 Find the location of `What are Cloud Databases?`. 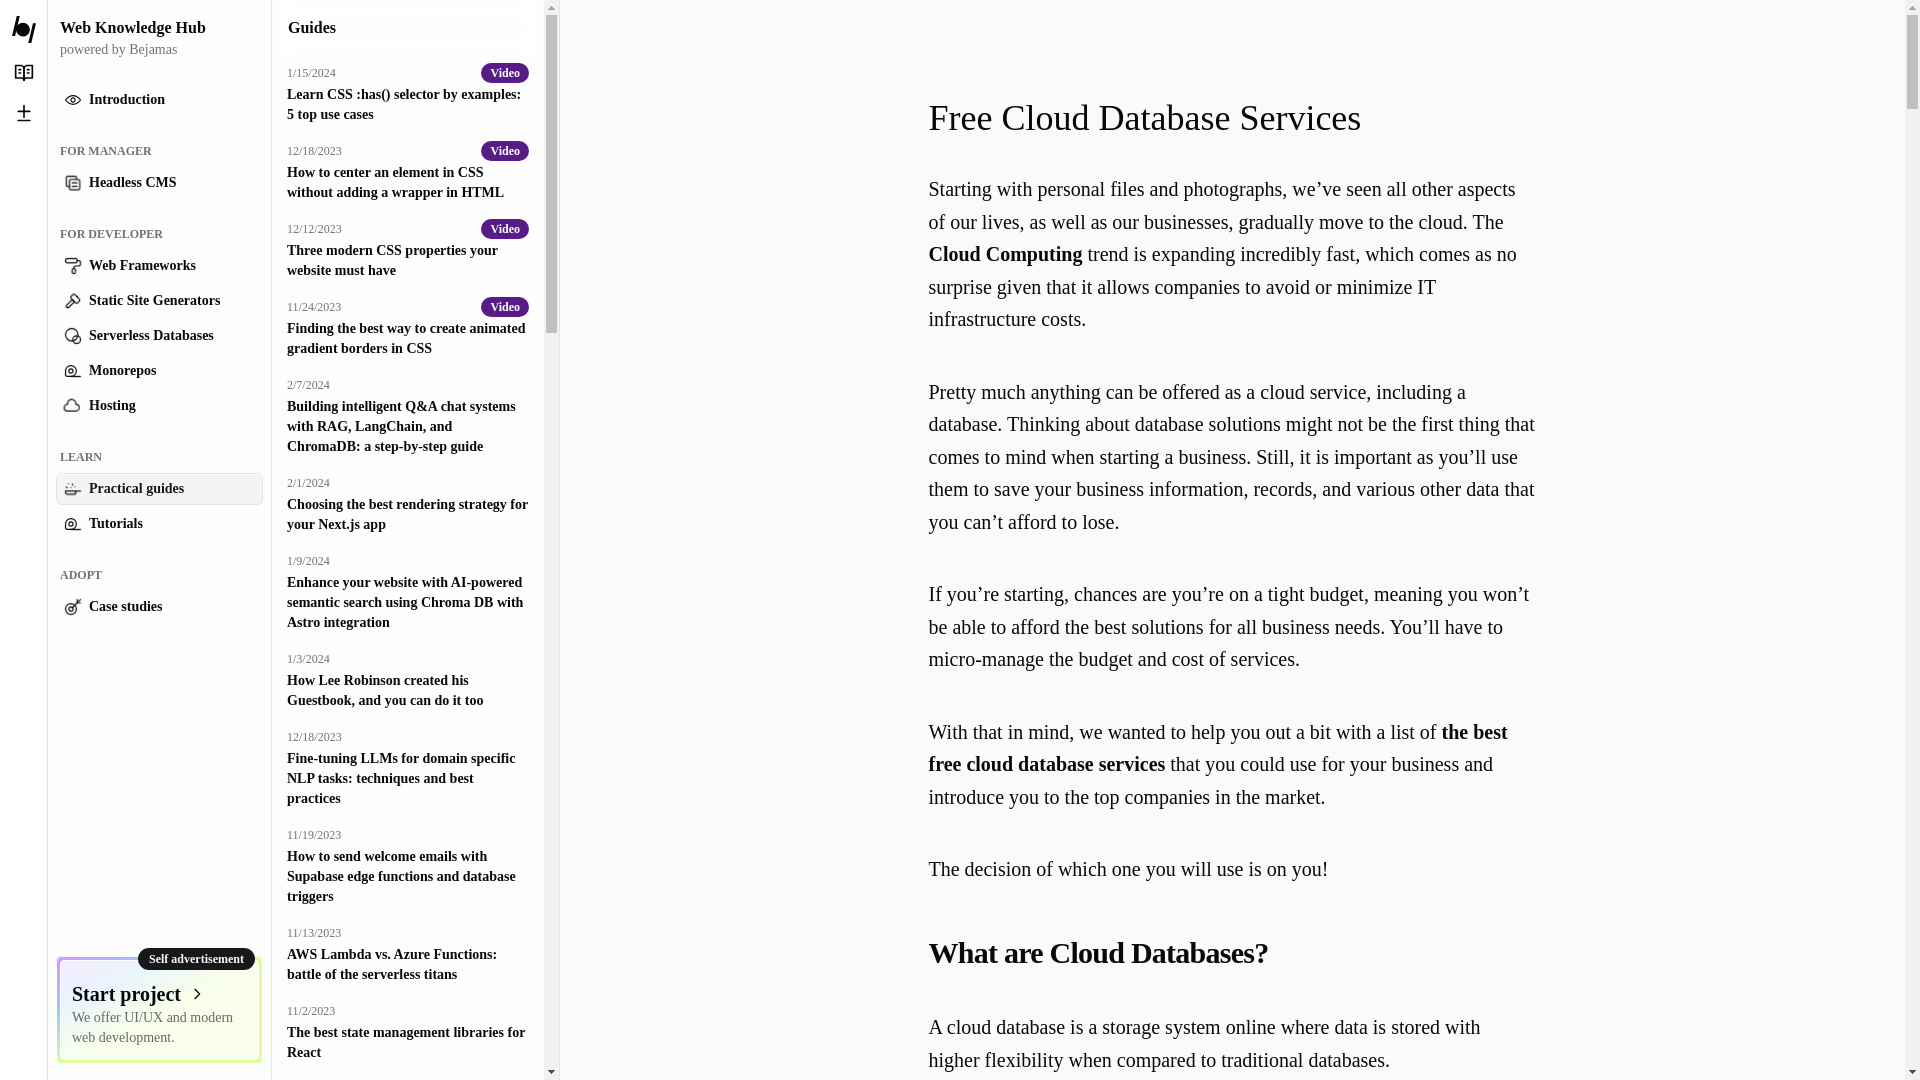

What are Cloud Databases? is located at coordinates (1232, 953).